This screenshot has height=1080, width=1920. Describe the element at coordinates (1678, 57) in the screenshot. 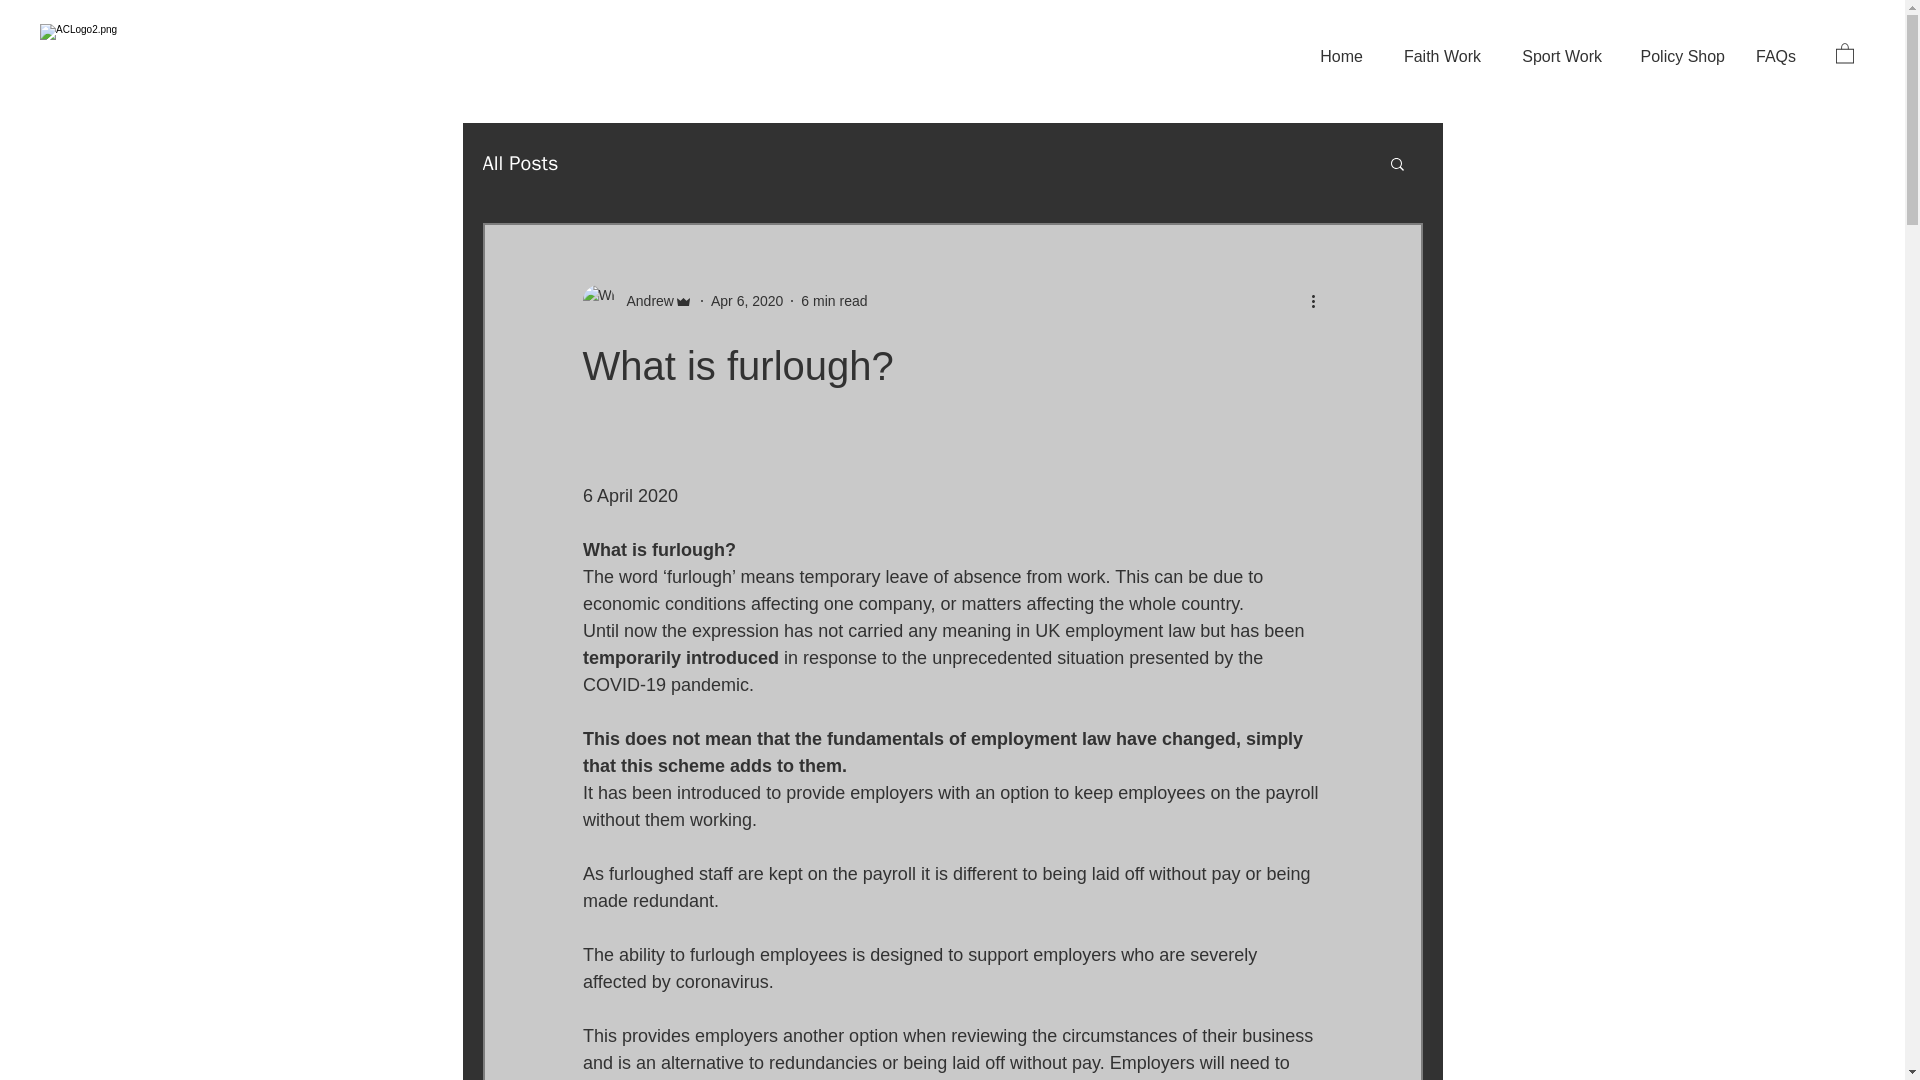

I see `Policy Shop` at that location.